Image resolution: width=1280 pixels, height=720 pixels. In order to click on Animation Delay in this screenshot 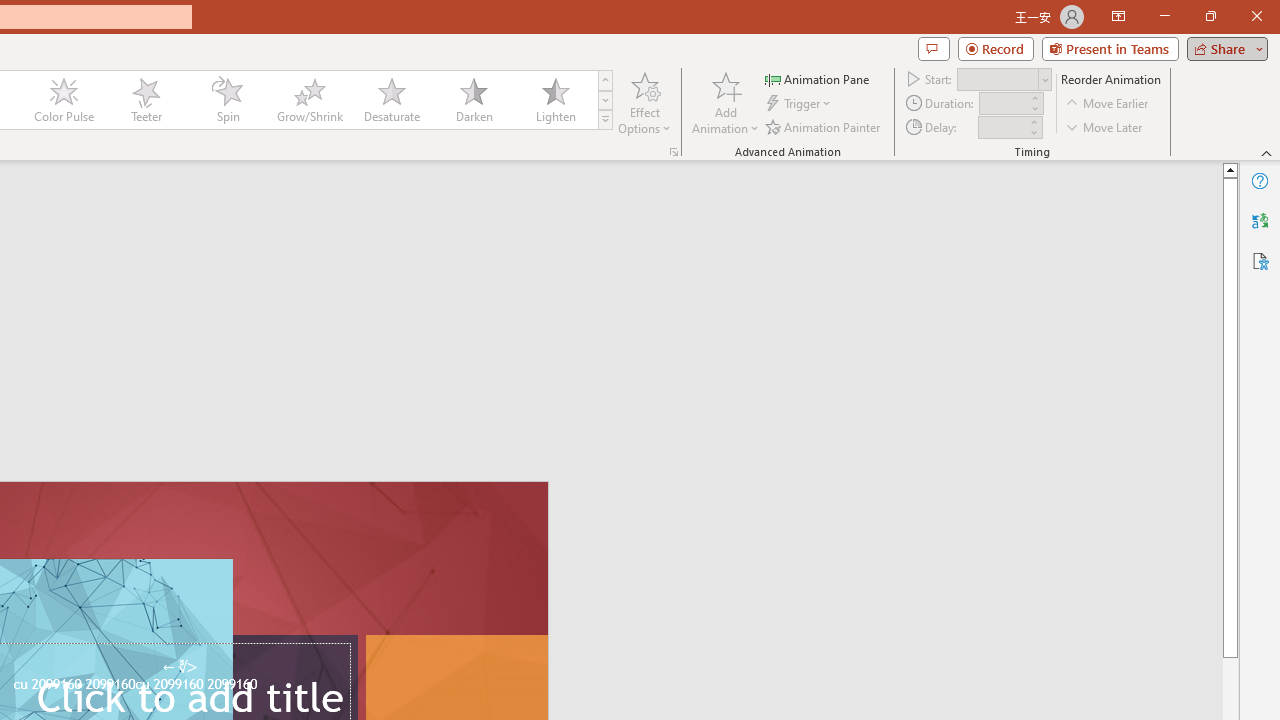, I will do `click(1002, 127)`.